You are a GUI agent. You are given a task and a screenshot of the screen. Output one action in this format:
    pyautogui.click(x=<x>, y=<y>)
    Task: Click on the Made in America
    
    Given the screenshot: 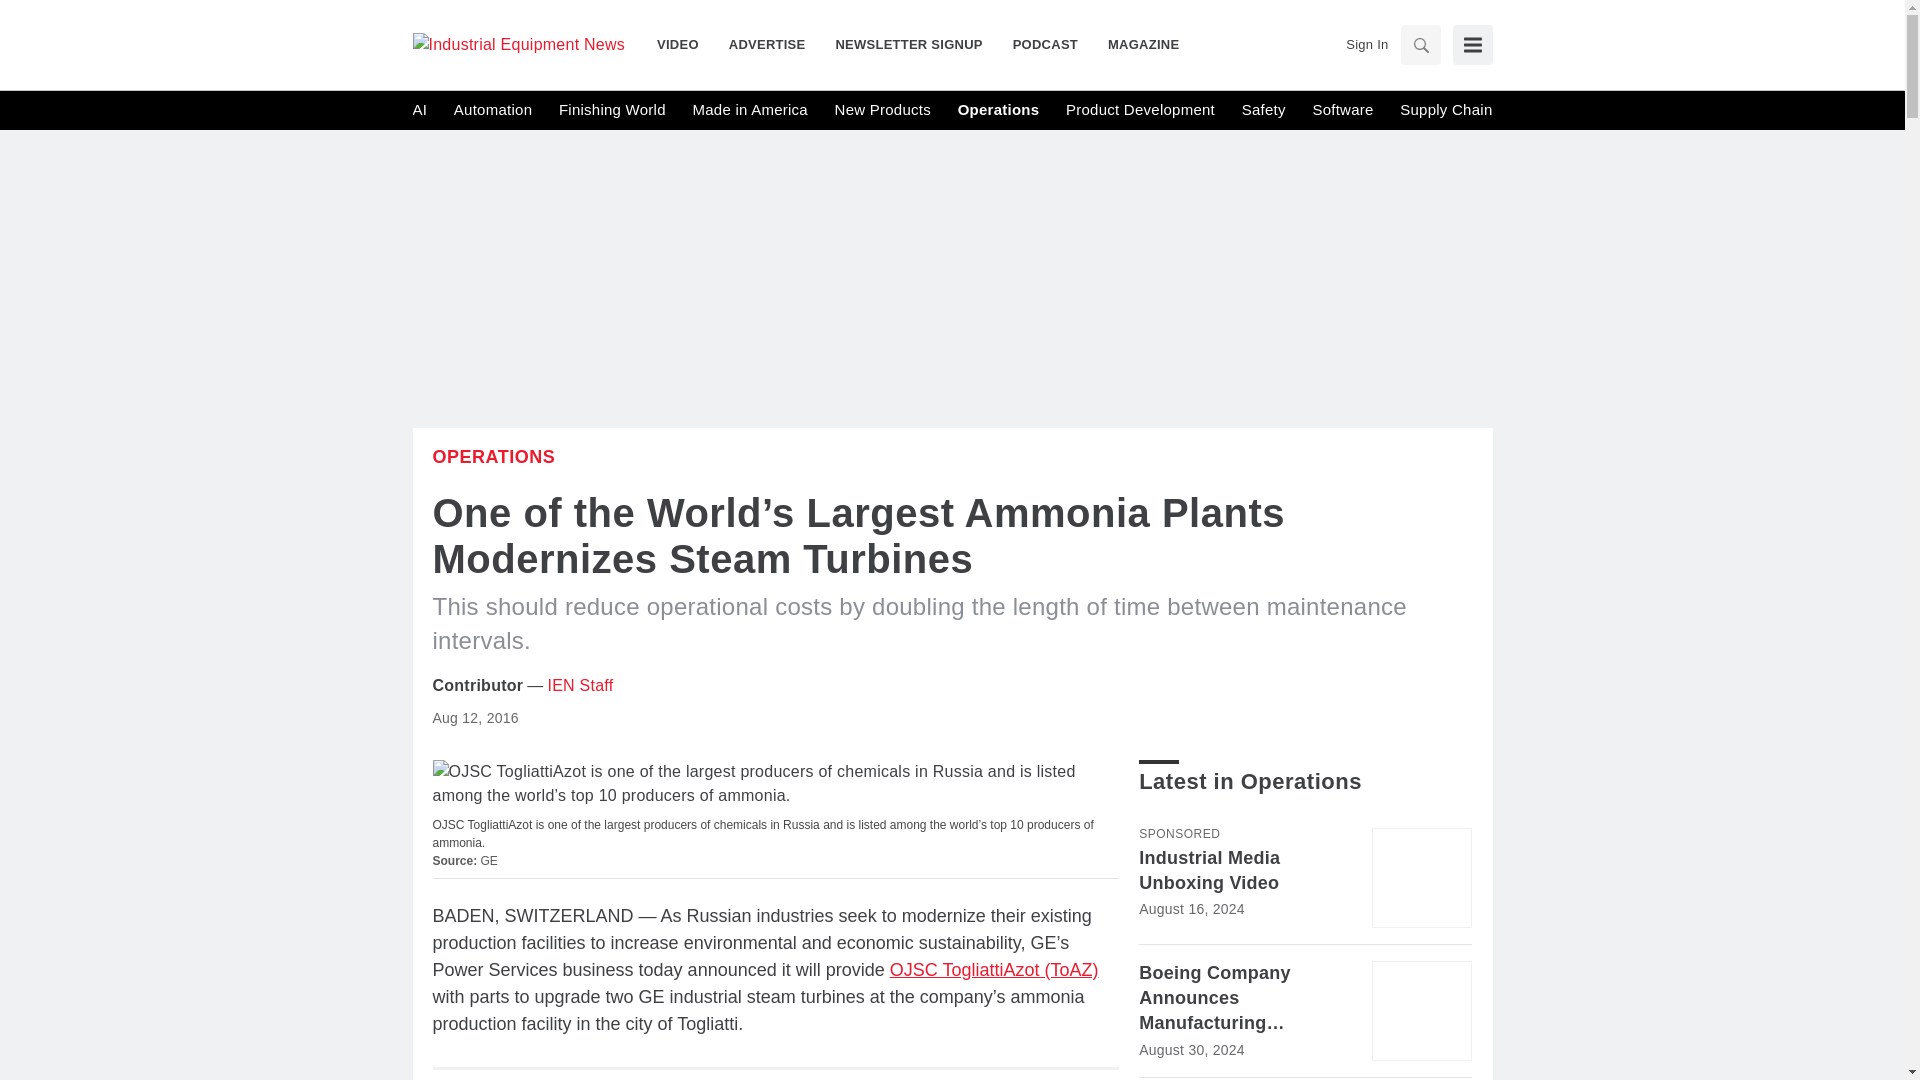 What is the action you would take?
    pyautogui.click(x=748, y=110)
    